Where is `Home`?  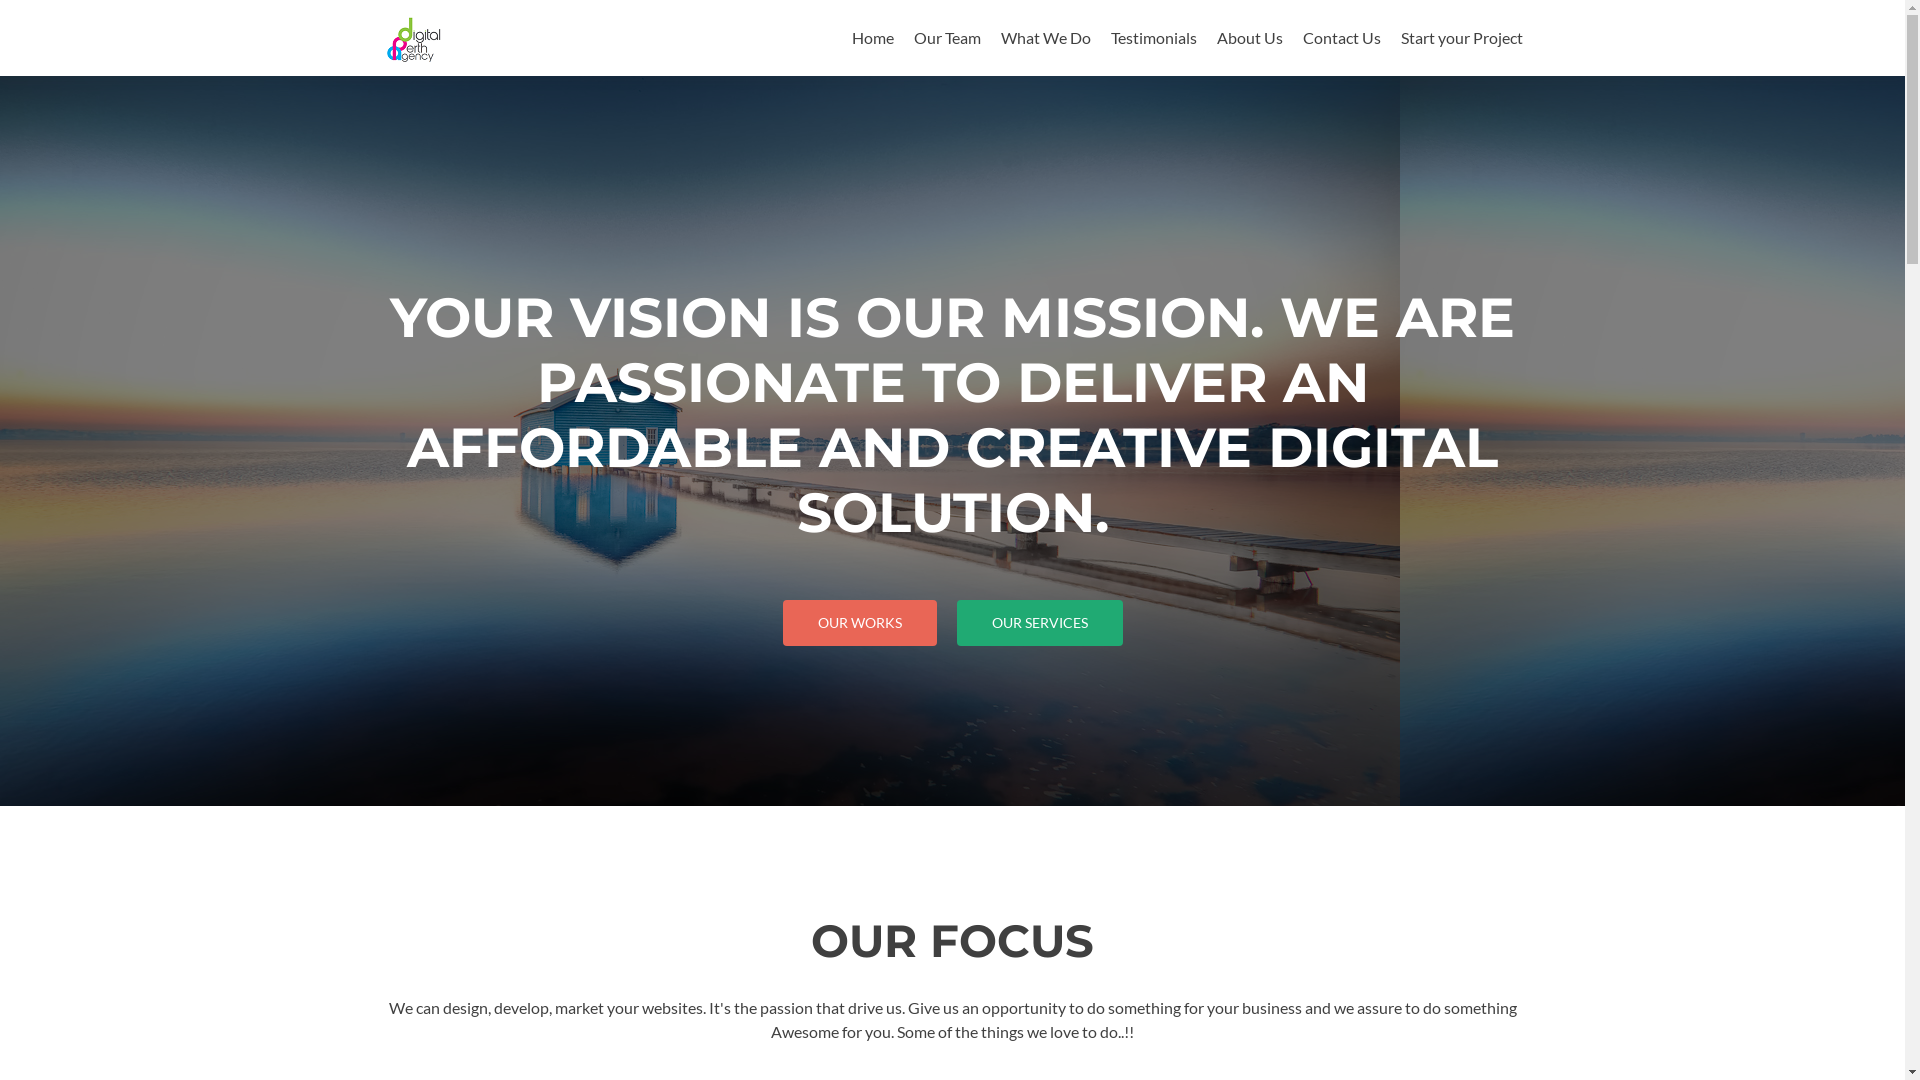 Home is located at coordinates (873, 38).